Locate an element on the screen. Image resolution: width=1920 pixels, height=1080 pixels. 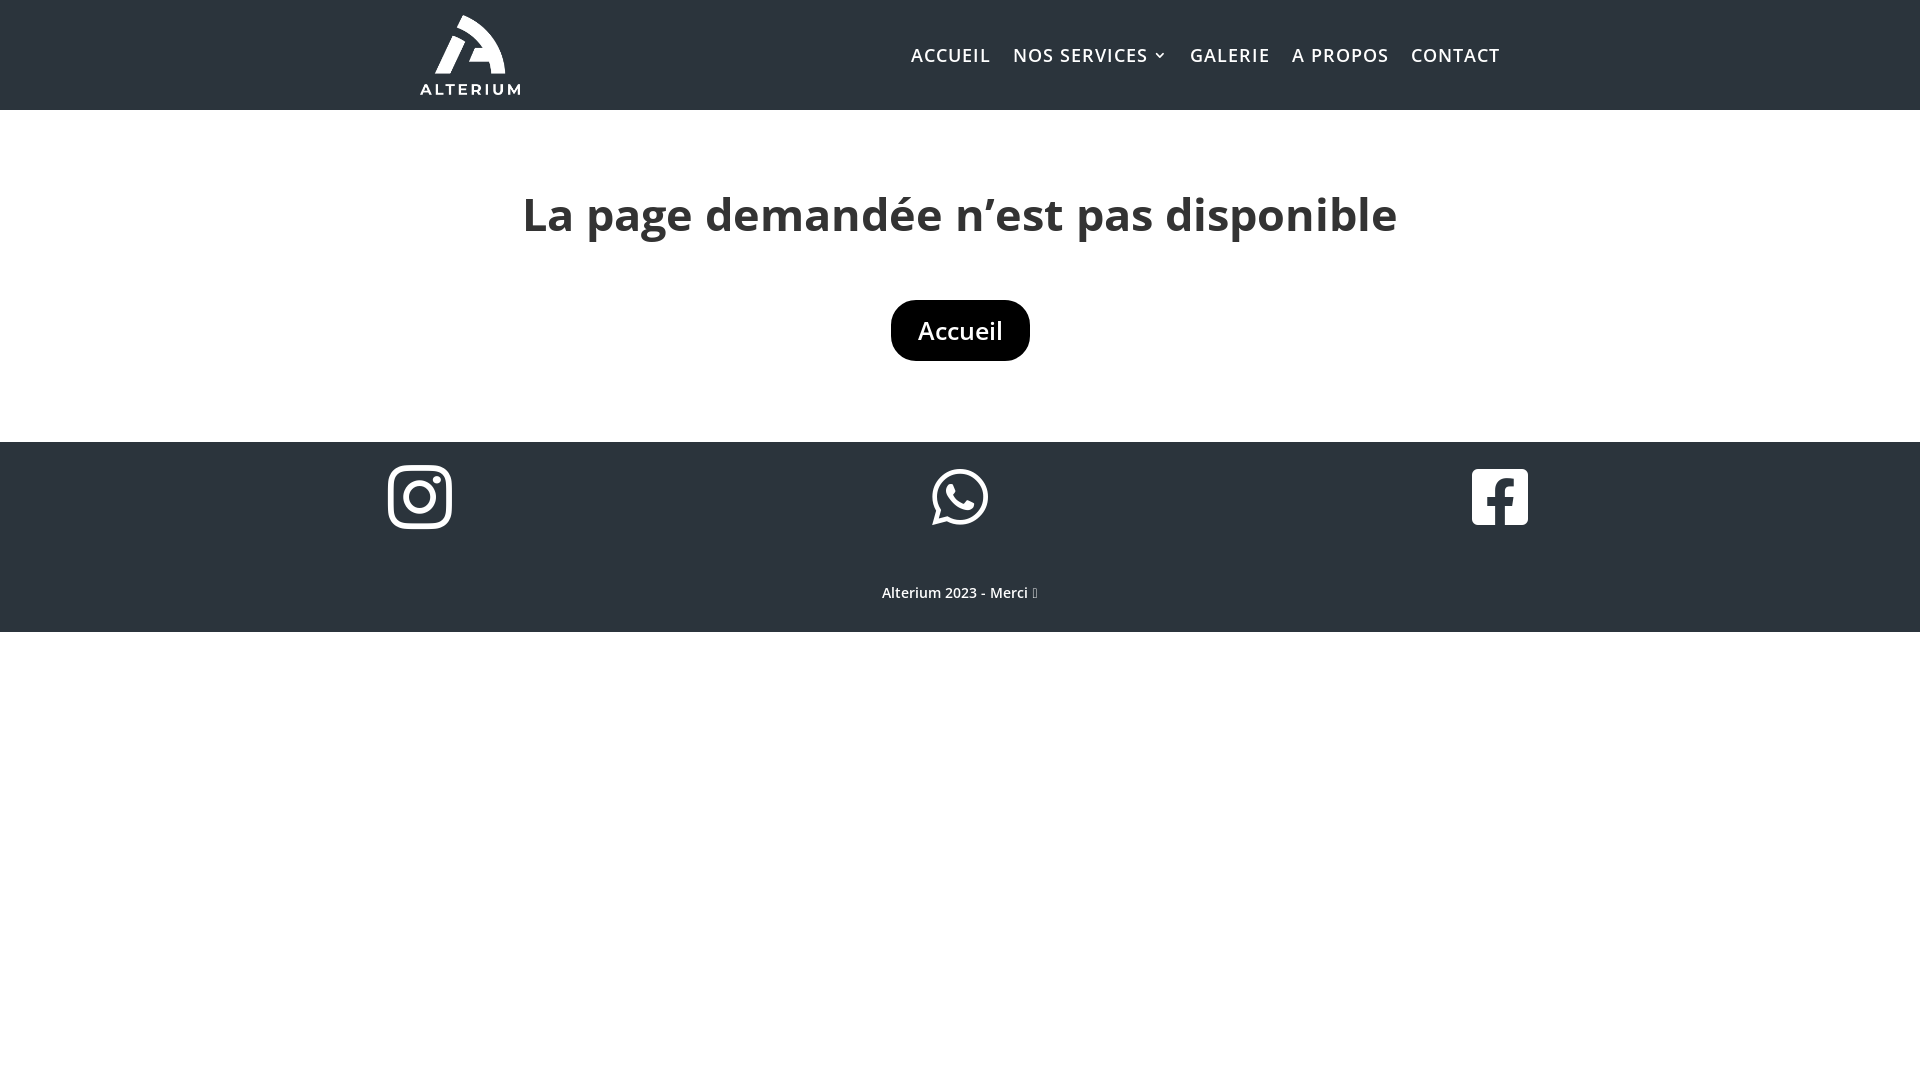
Accueil is located at coordinates (960, 331).